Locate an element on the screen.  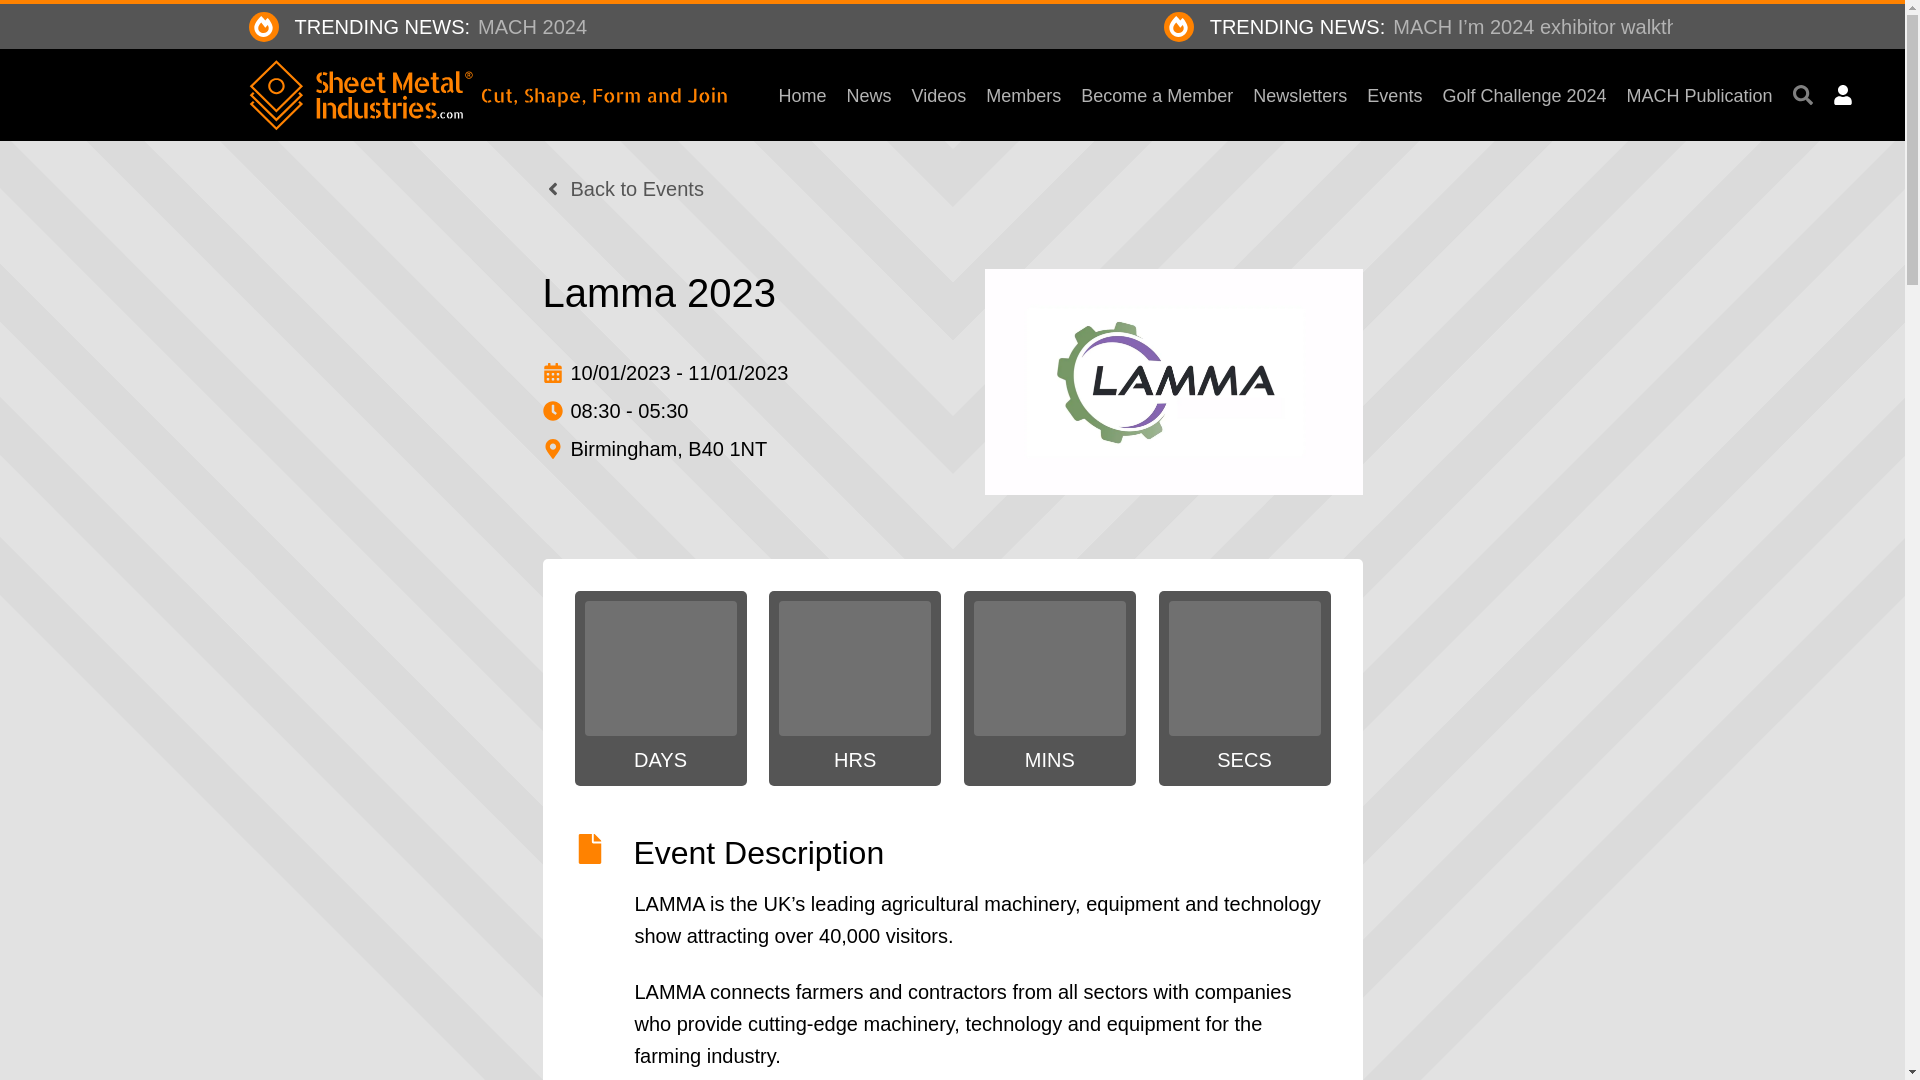
Become a Member is located at coordinates (705, 26).